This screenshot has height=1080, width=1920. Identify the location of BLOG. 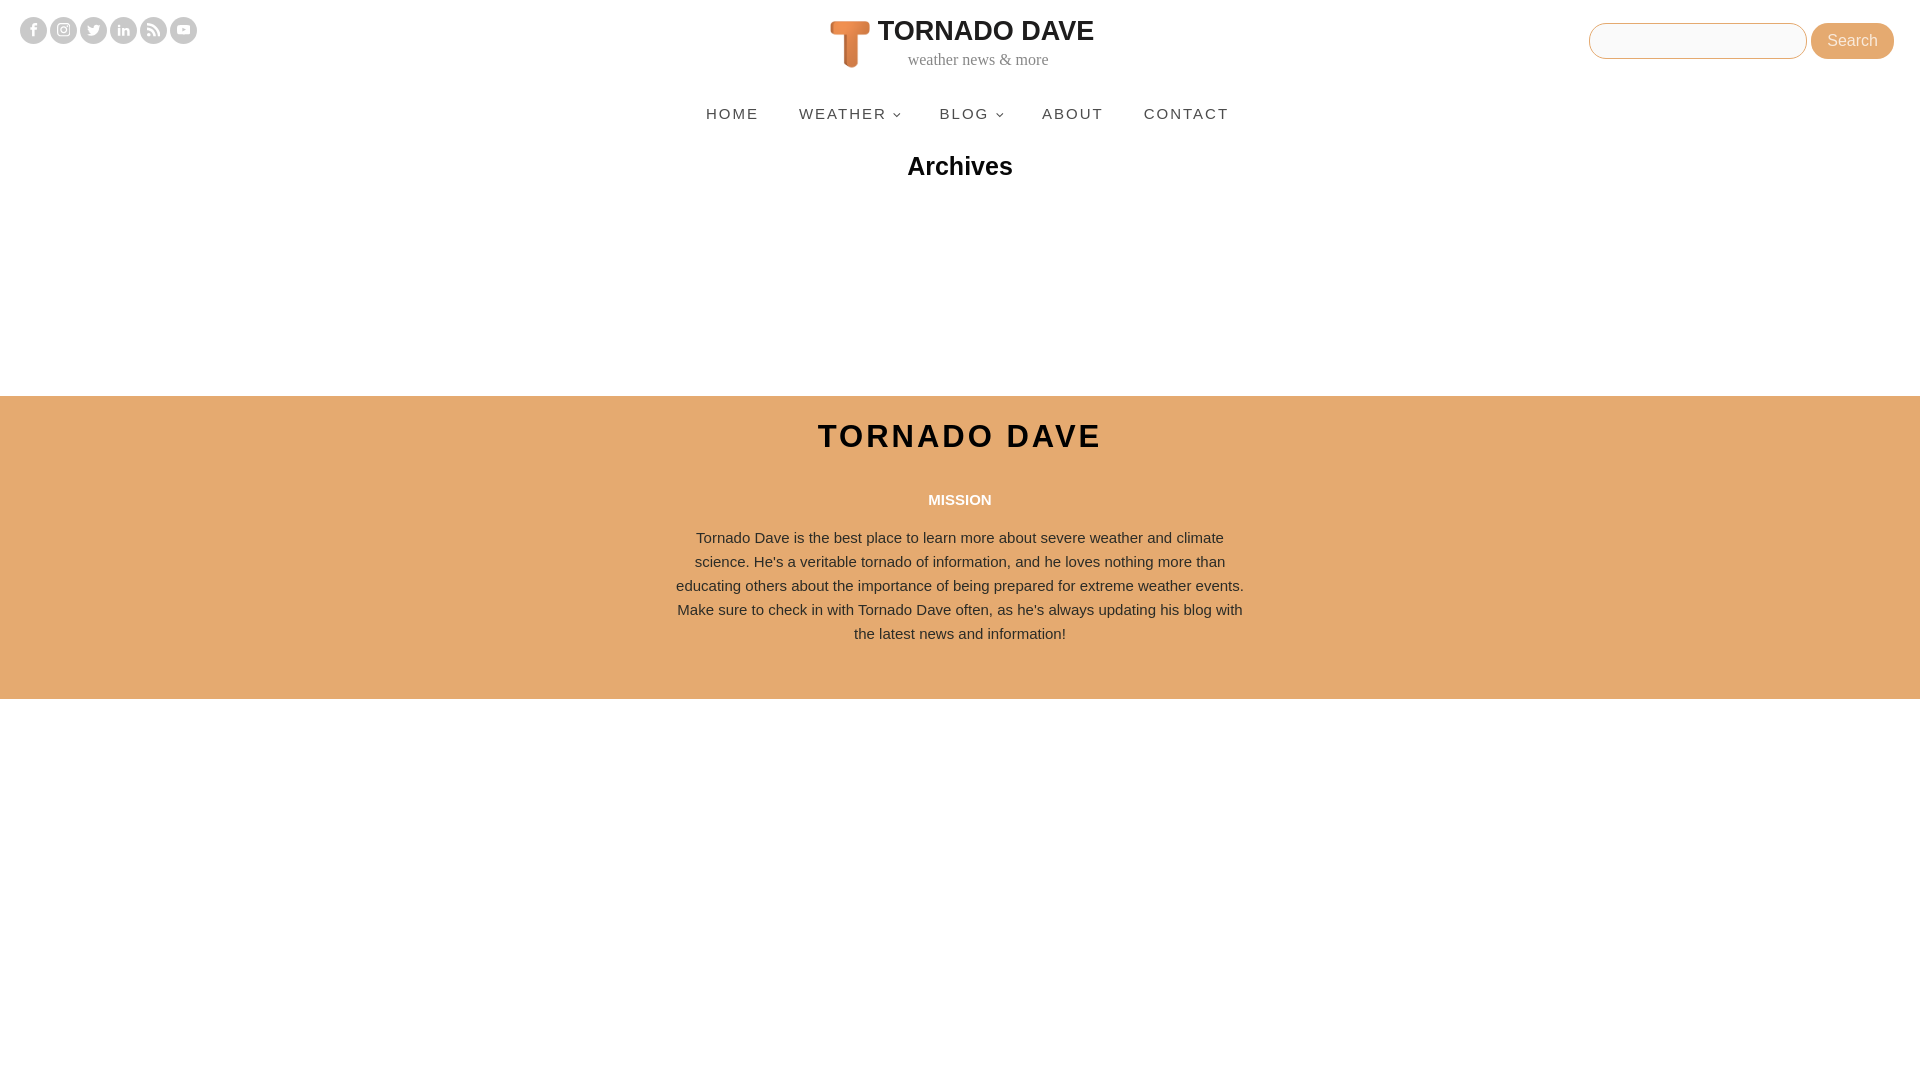
(970, 114).